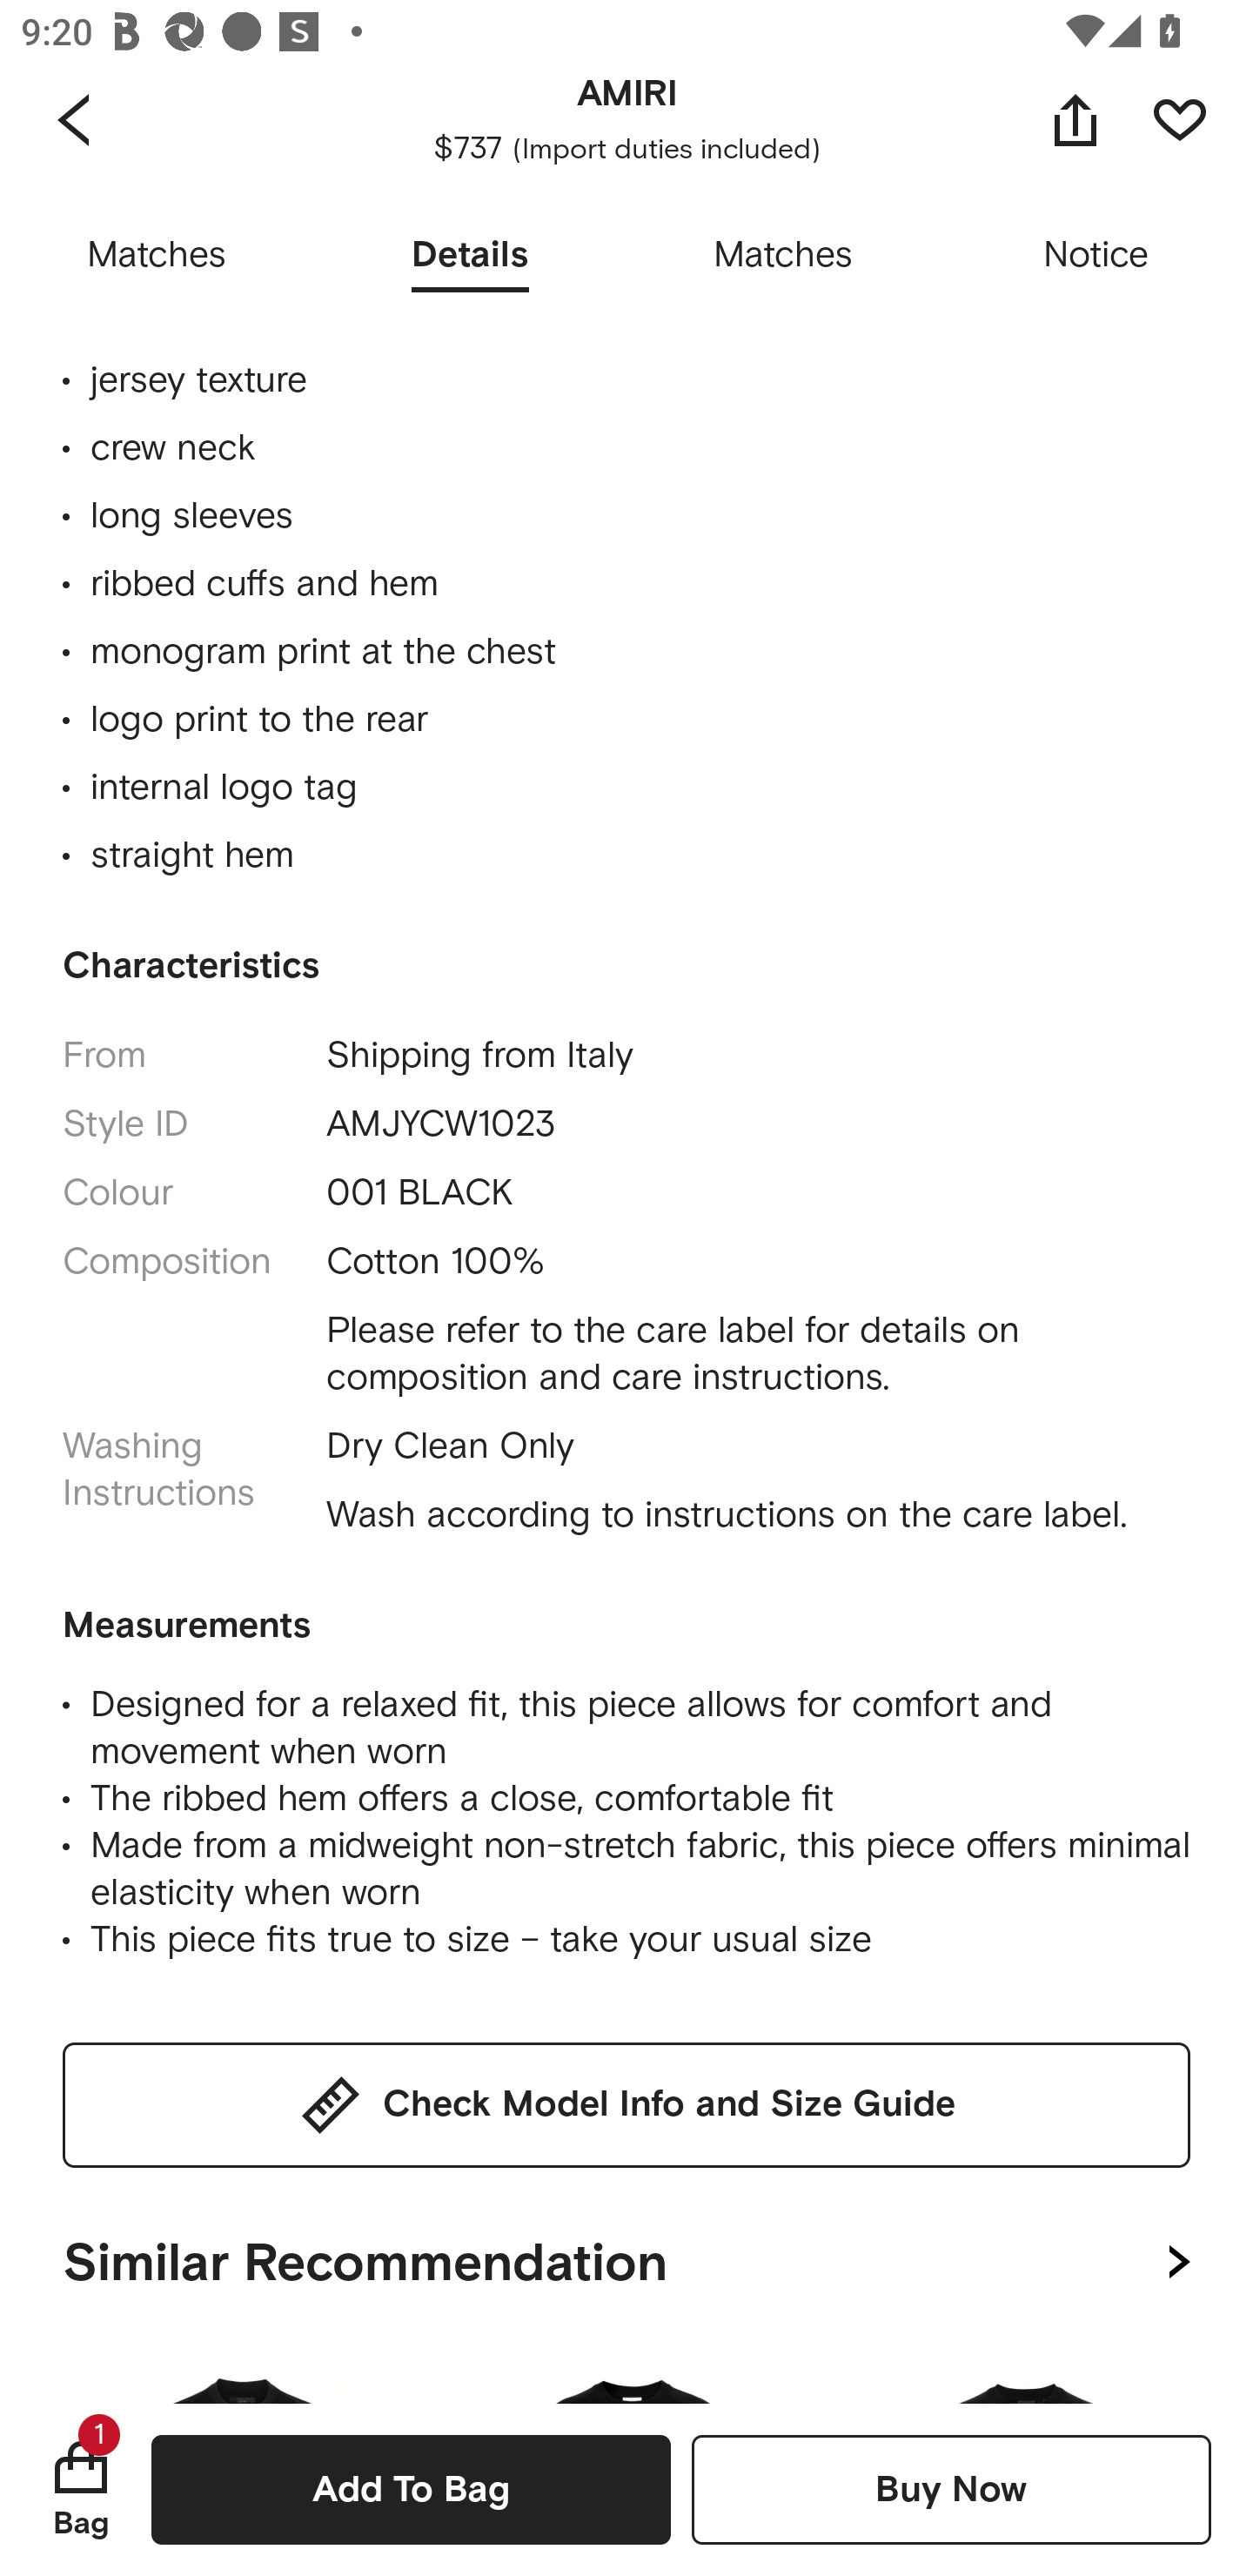 This screenshot has height=2576, width=1253. I want to click on Matches, so click(157, 256).